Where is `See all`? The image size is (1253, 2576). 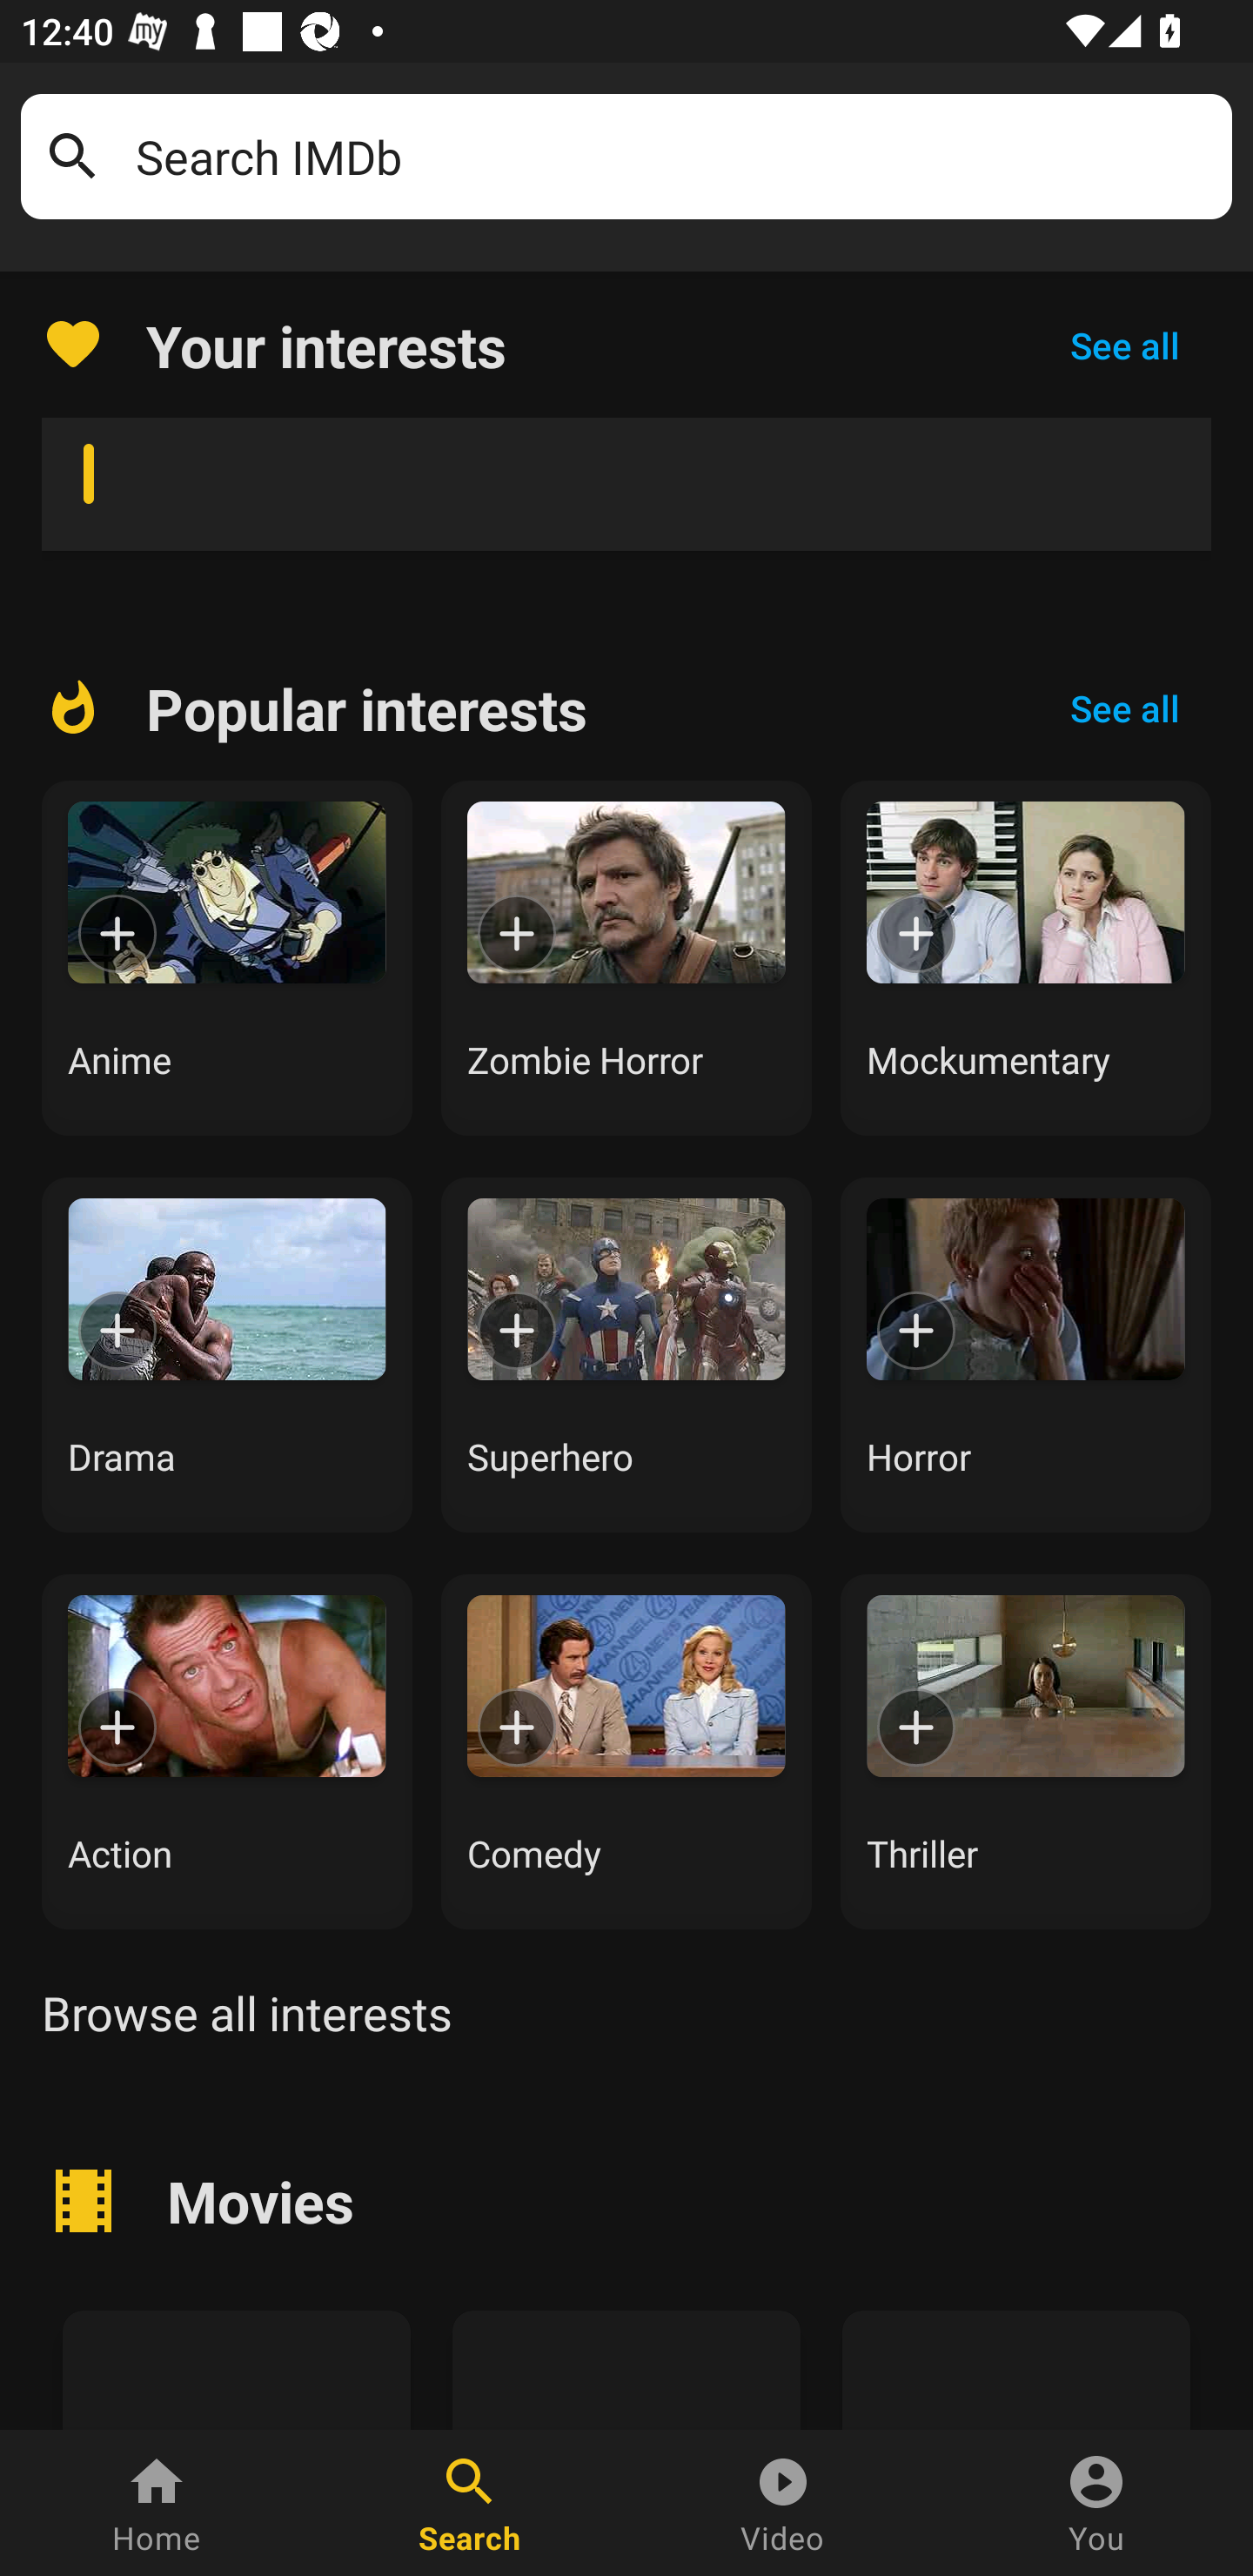
See all is located at coordinates (1124, 708).